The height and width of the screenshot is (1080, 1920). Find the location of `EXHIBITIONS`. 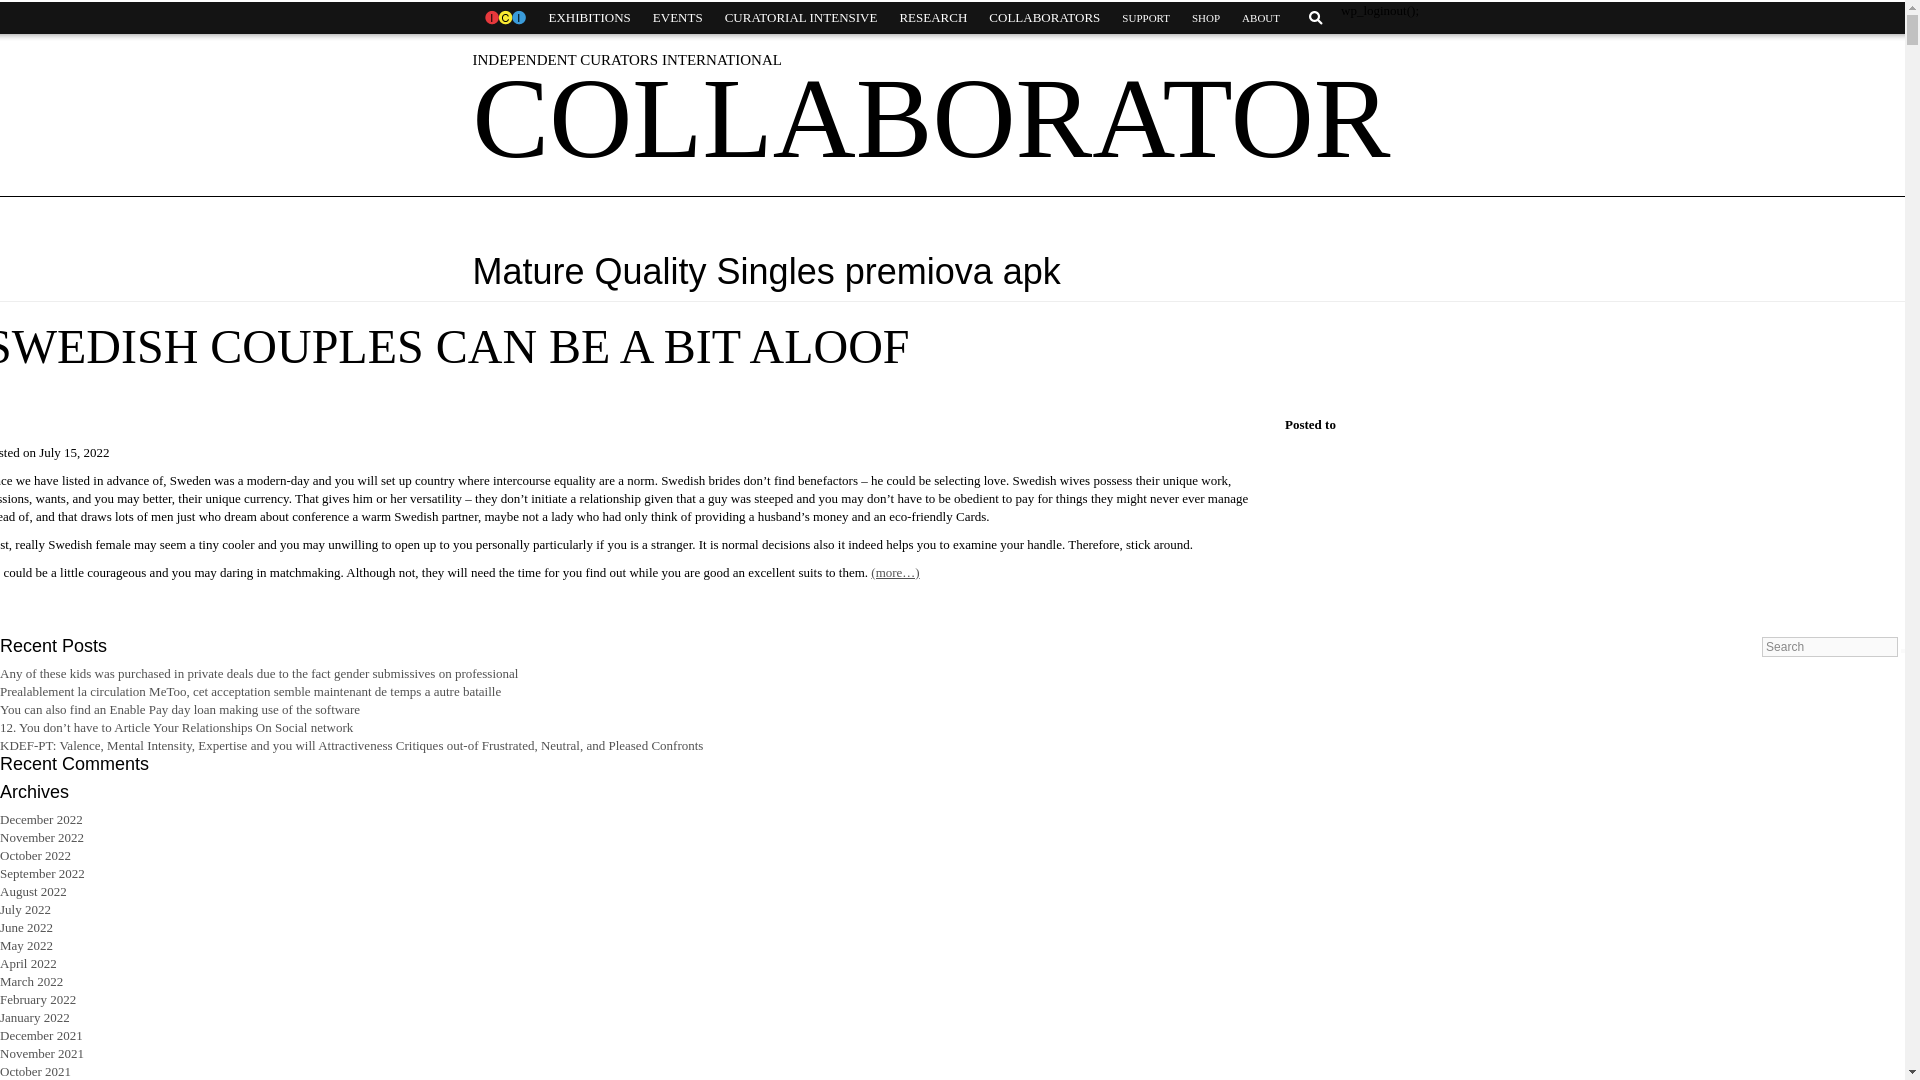

EXHIBITIONS is located at coordinates (589, 18).